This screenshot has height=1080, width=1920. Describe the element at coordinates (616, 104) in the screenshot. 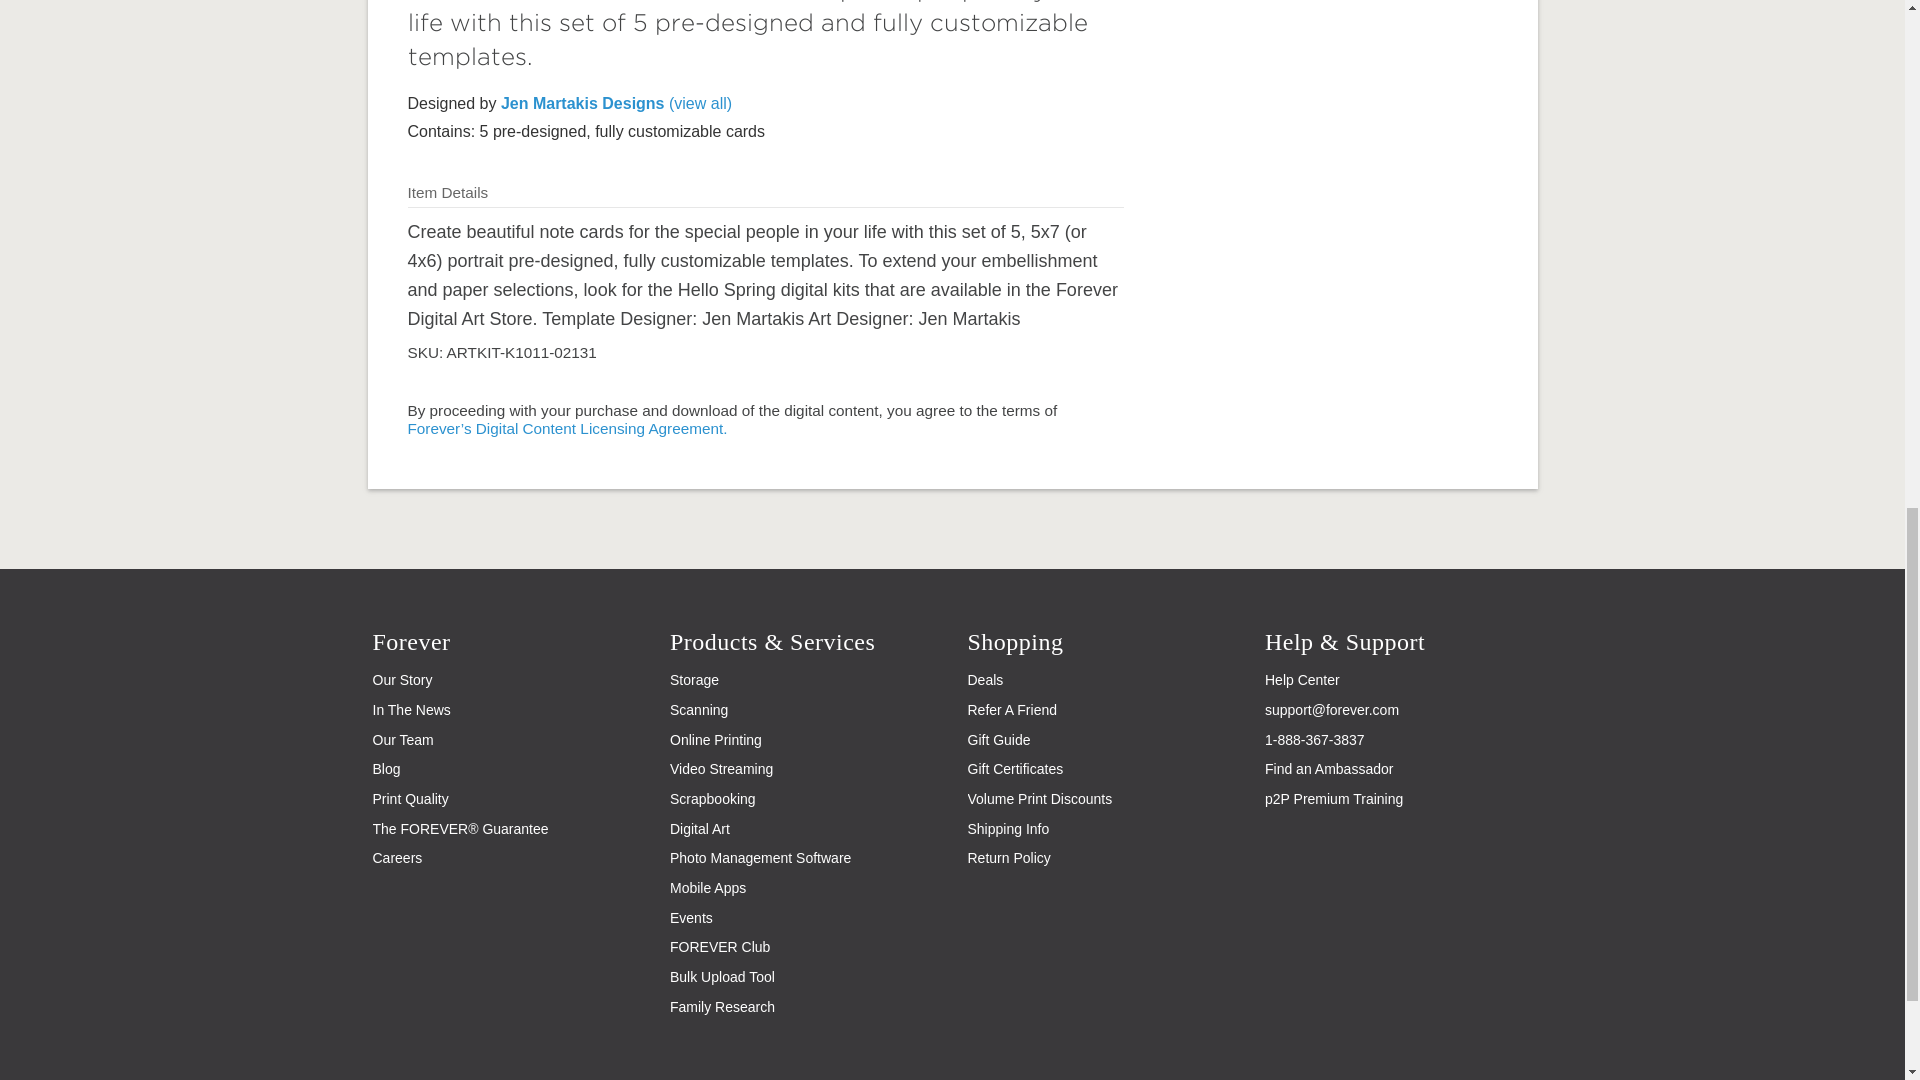

I see `Jen Martakis Designs` at that location.